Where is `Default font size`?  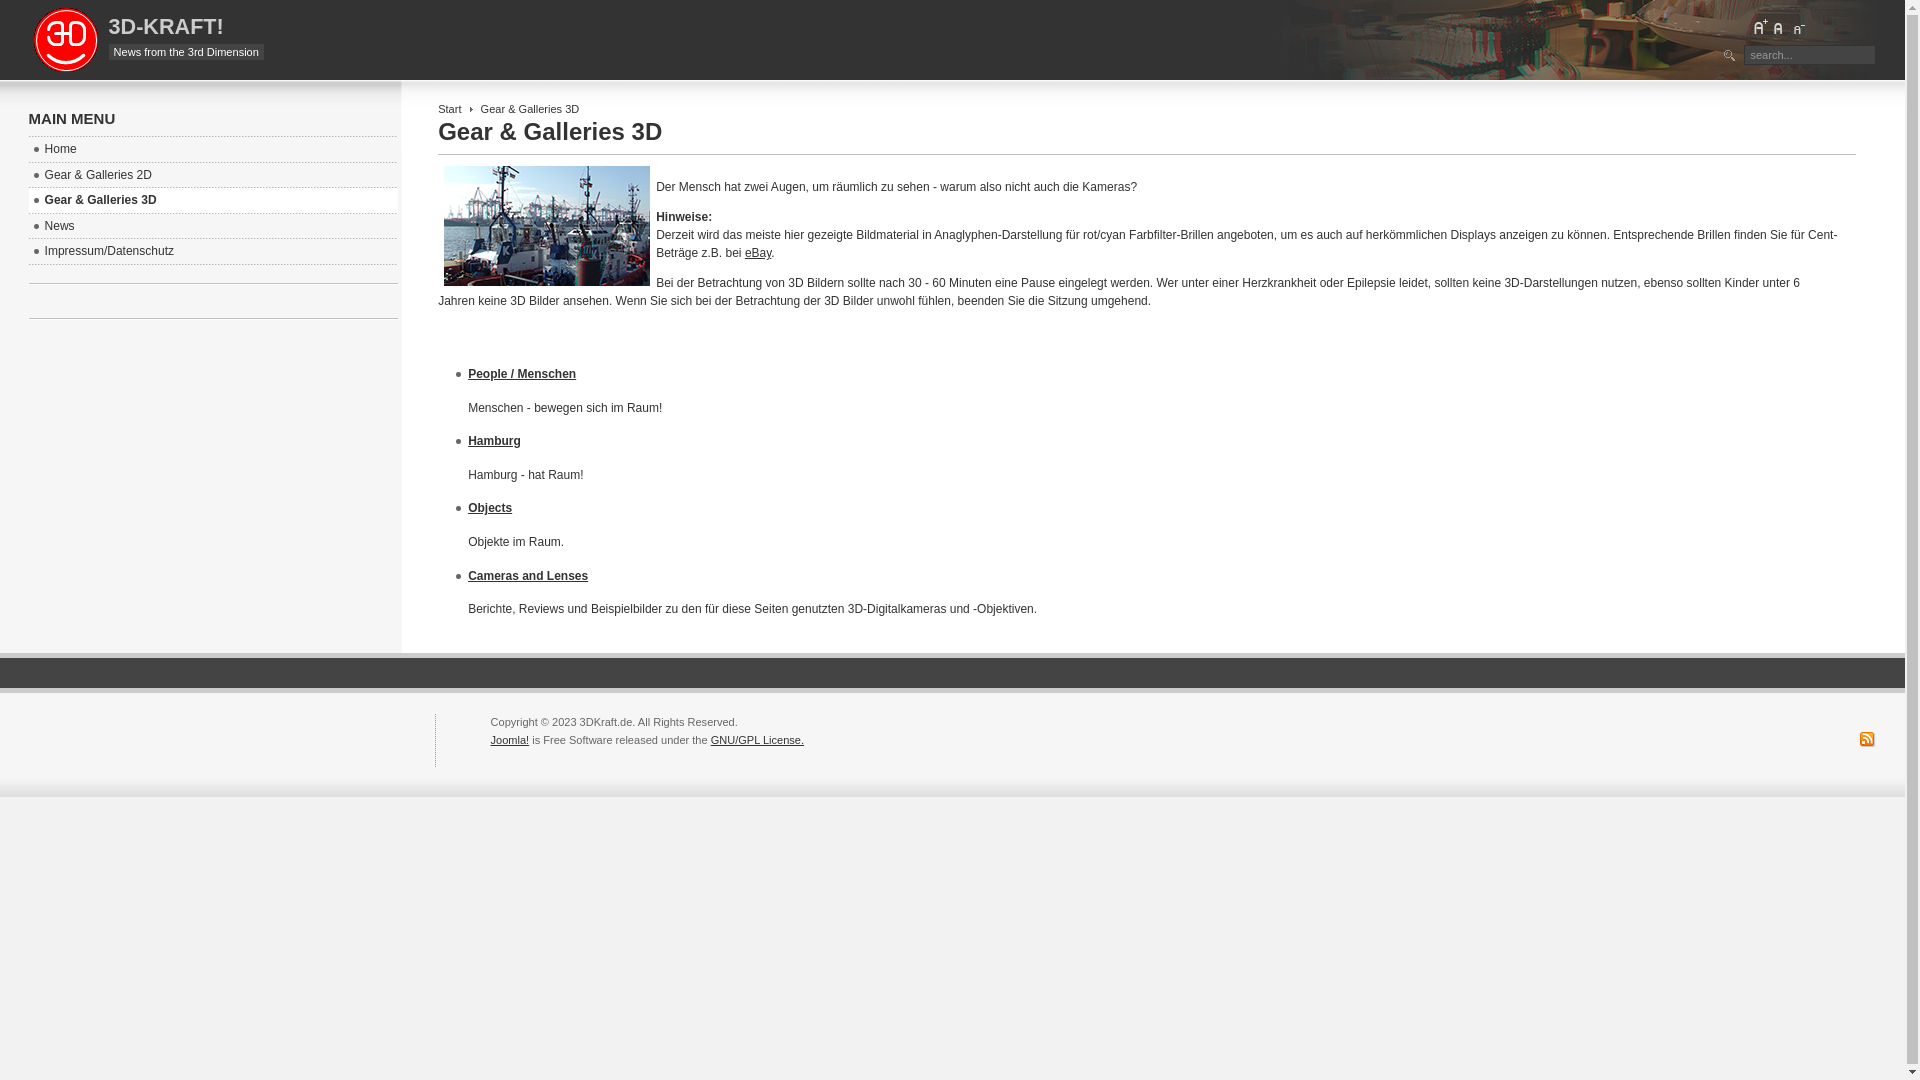 Default font size is located at coordinates (1779, 27).